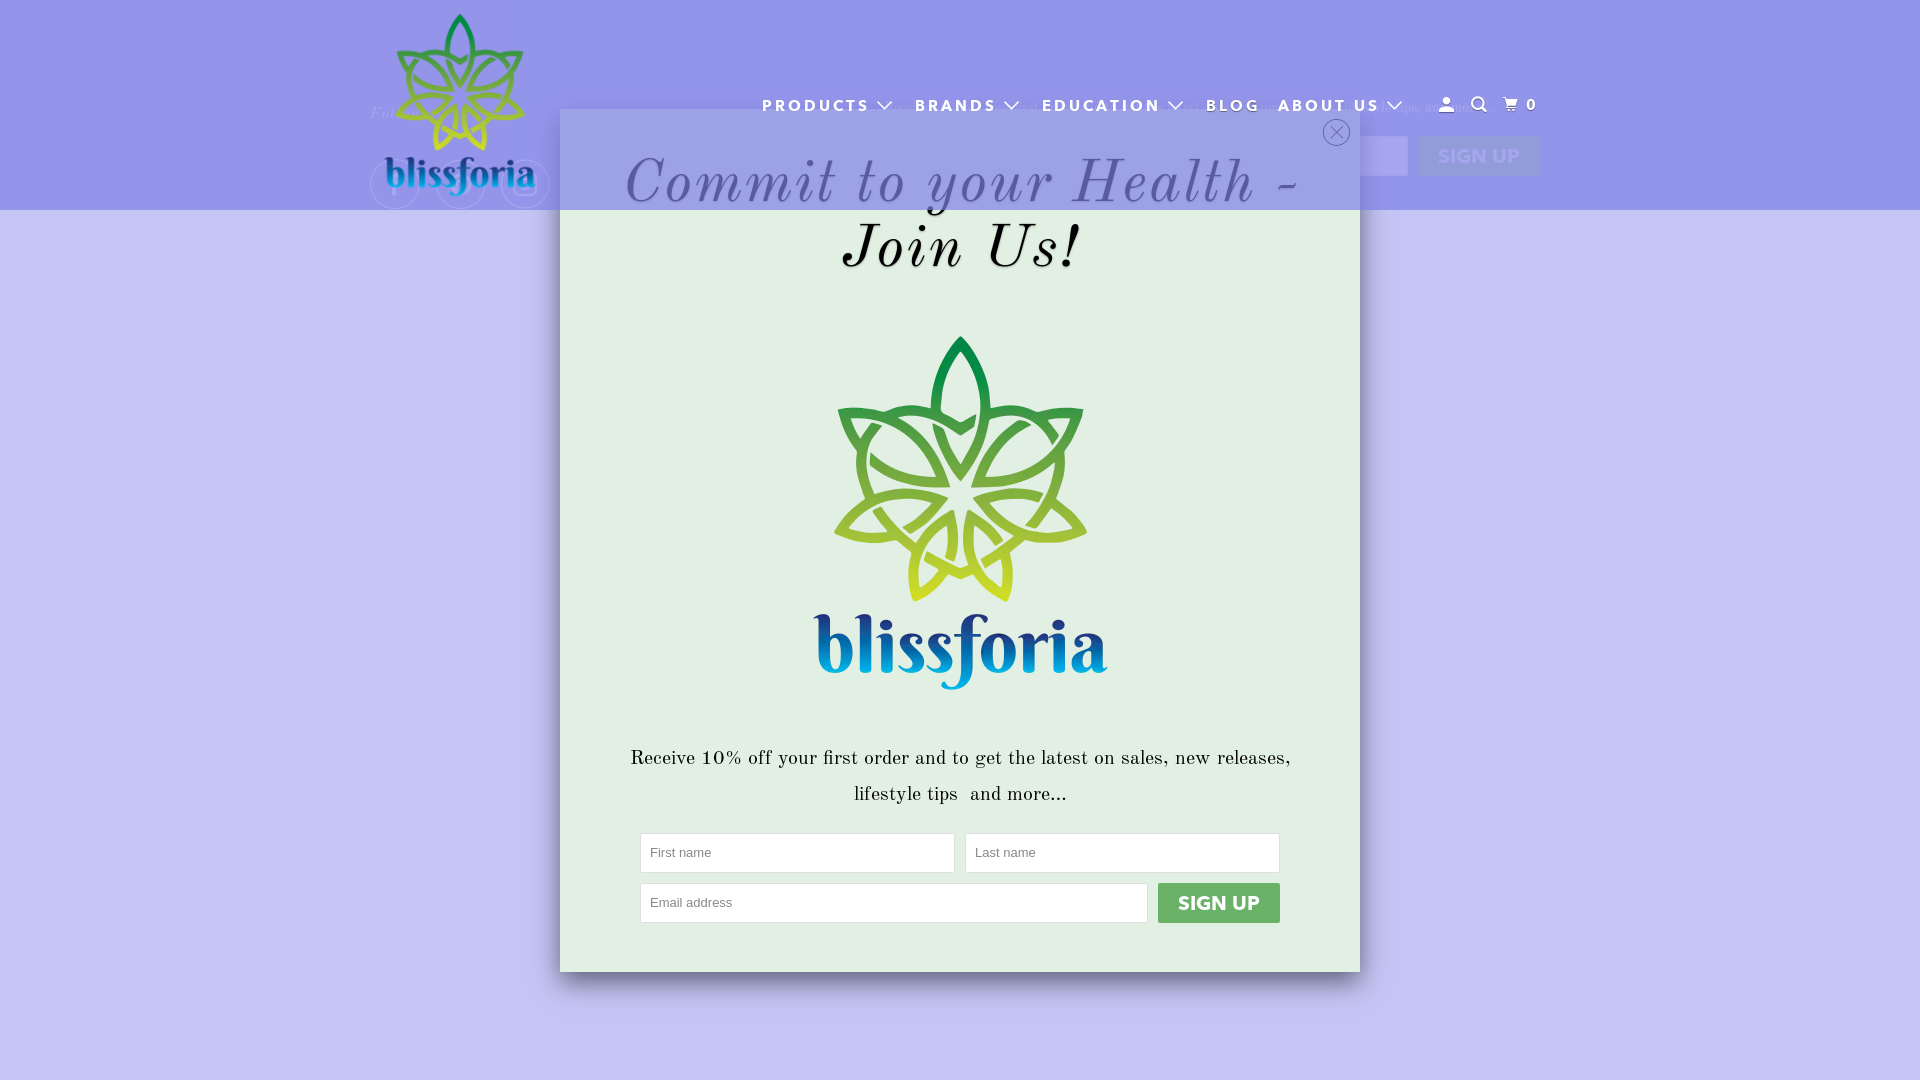  Describe the element at coordinates (1479, 156) in the screenshot. I see `Sign Up` at that location.